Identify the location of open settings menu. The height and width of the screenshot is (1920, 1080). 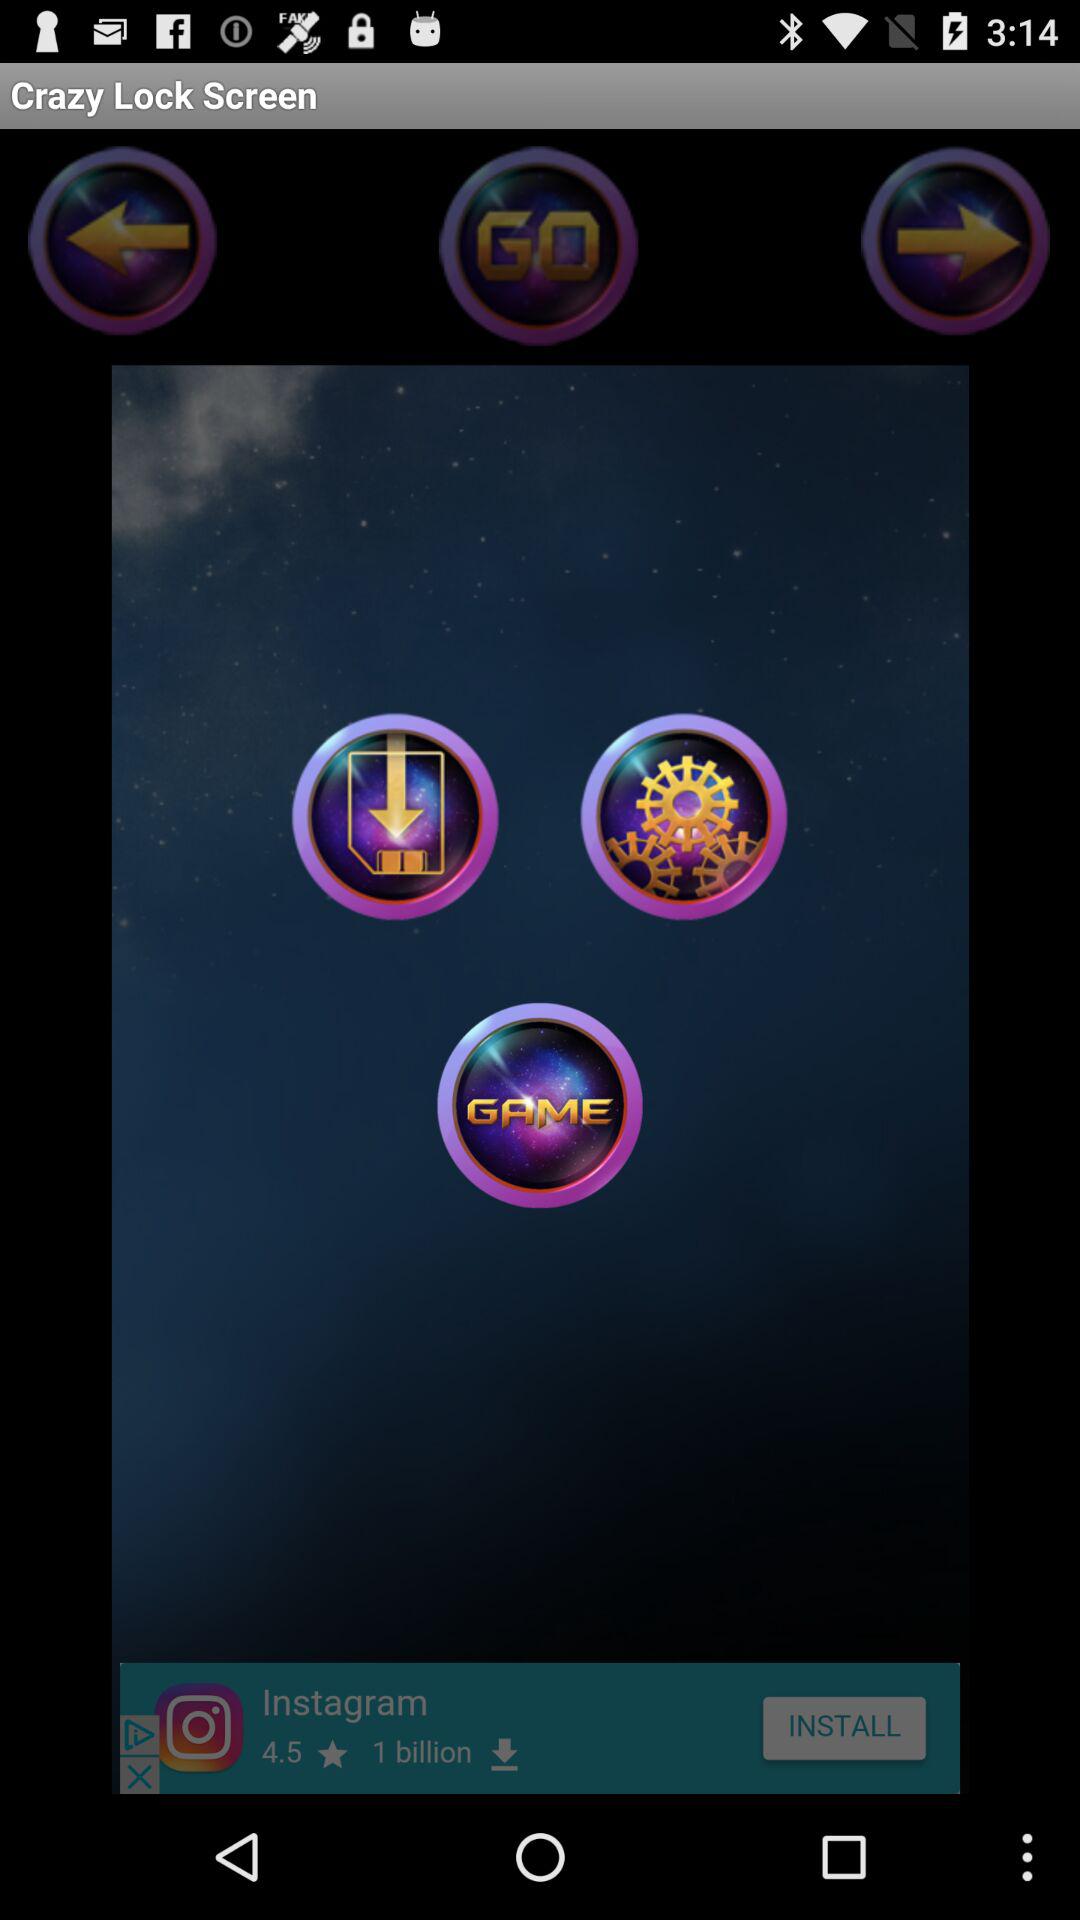
(684, 816).